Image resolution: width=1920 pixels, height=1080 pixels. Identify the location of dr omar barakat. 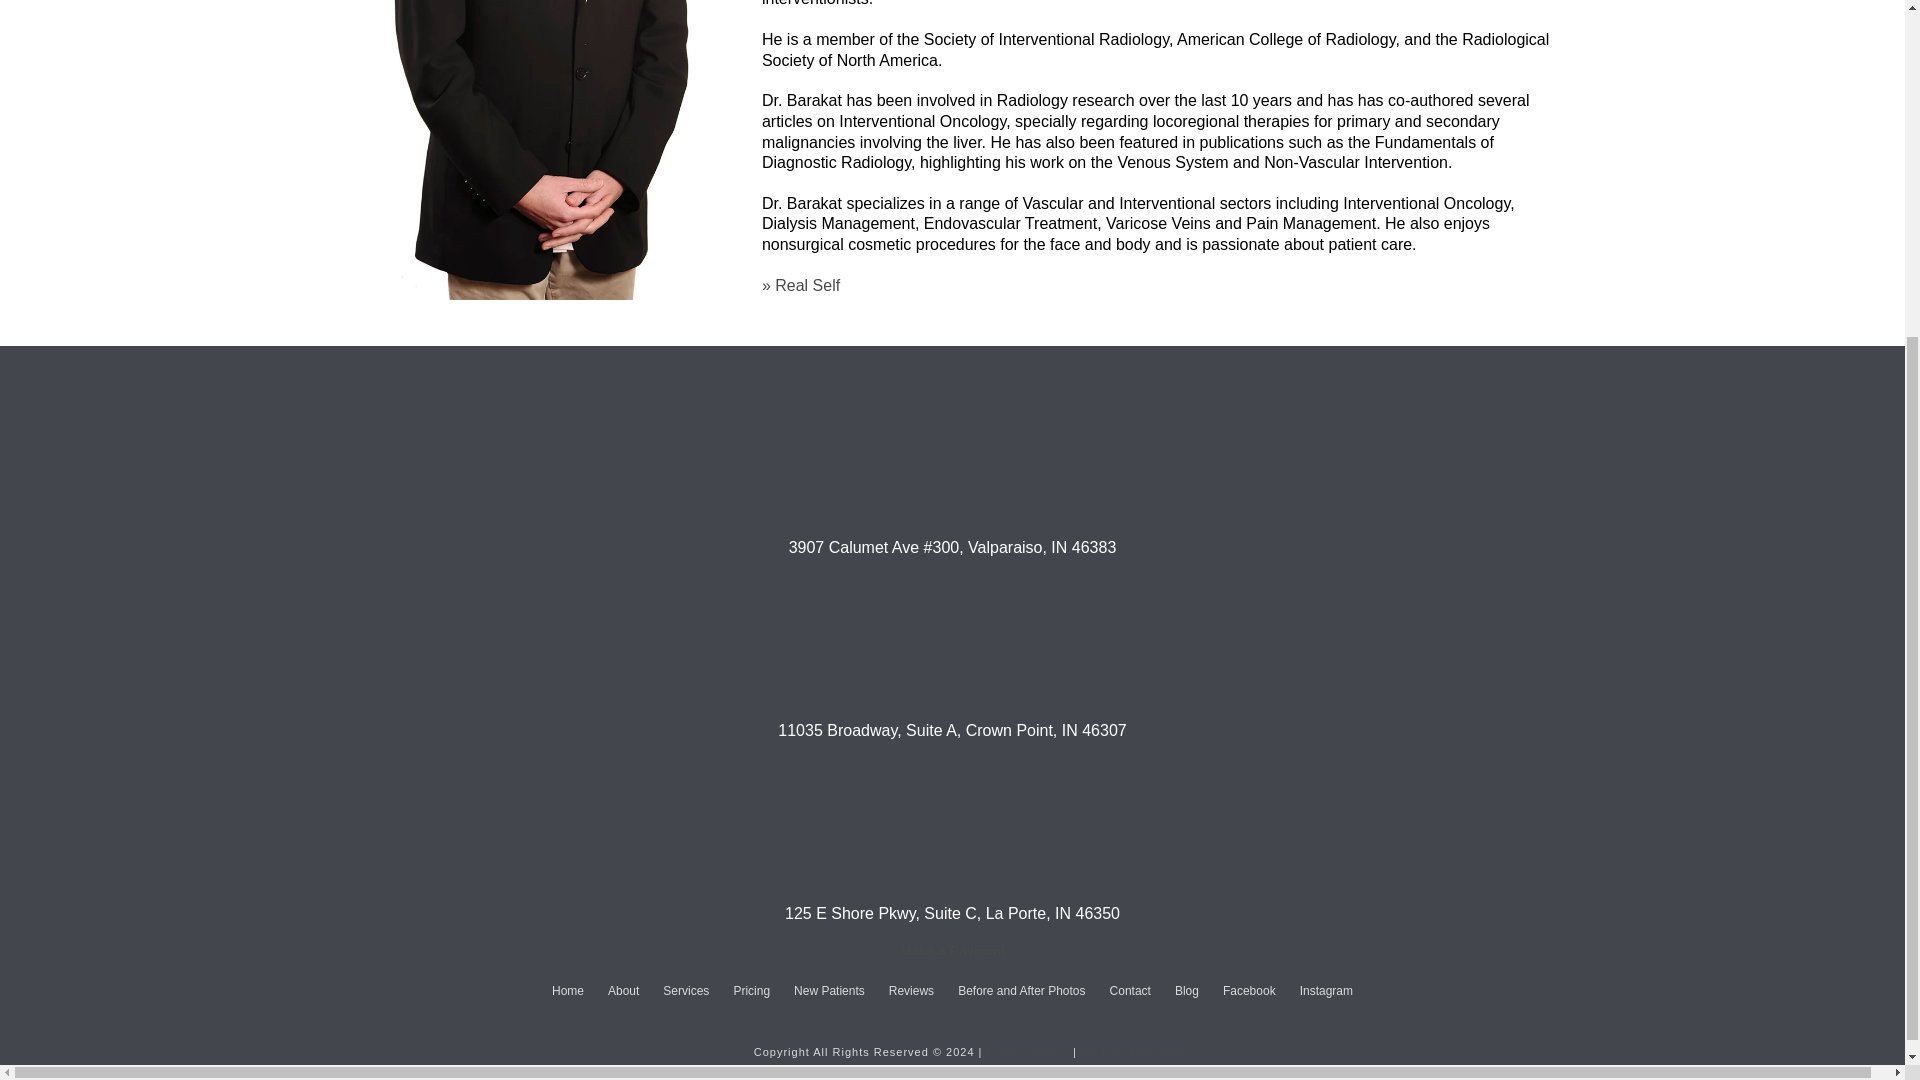
(541, 150).